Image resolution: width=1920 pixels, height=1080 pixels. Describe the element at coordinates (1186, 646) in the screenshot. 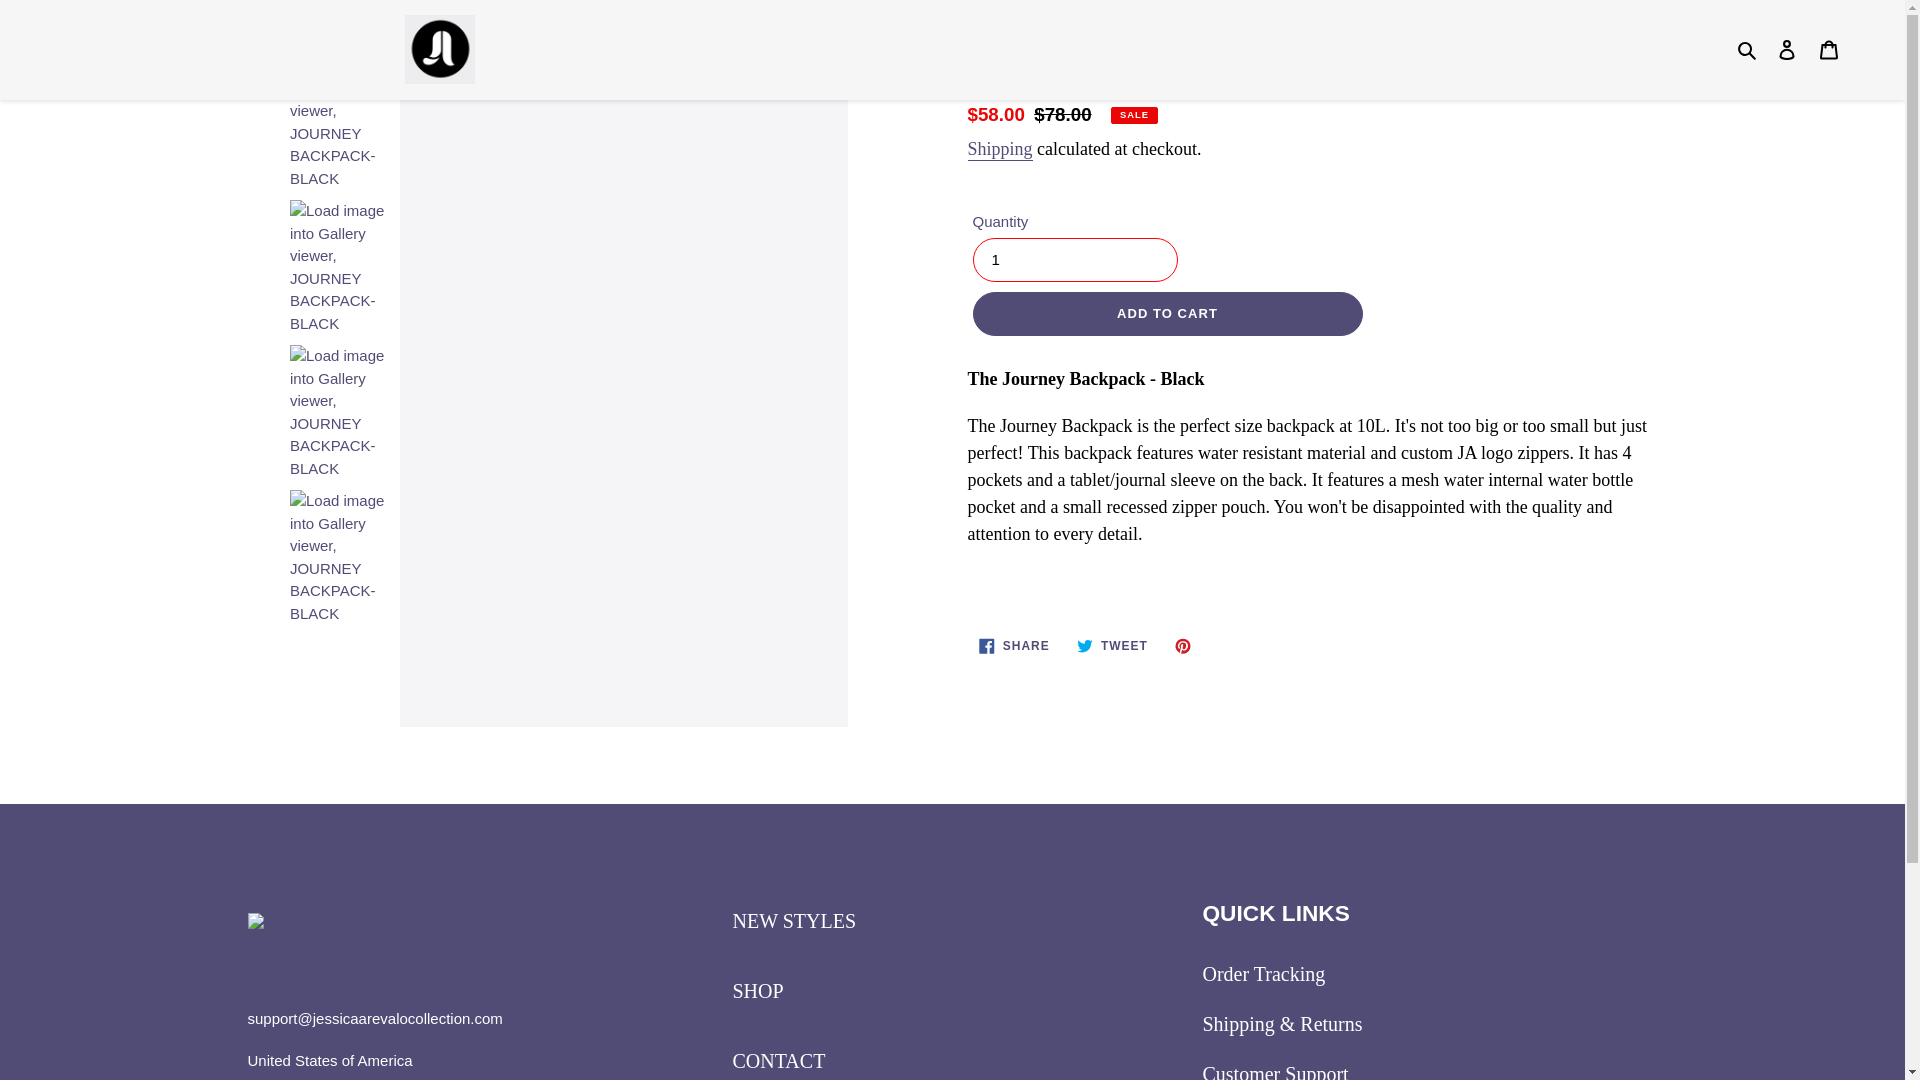

I see `Shipping` at that location.